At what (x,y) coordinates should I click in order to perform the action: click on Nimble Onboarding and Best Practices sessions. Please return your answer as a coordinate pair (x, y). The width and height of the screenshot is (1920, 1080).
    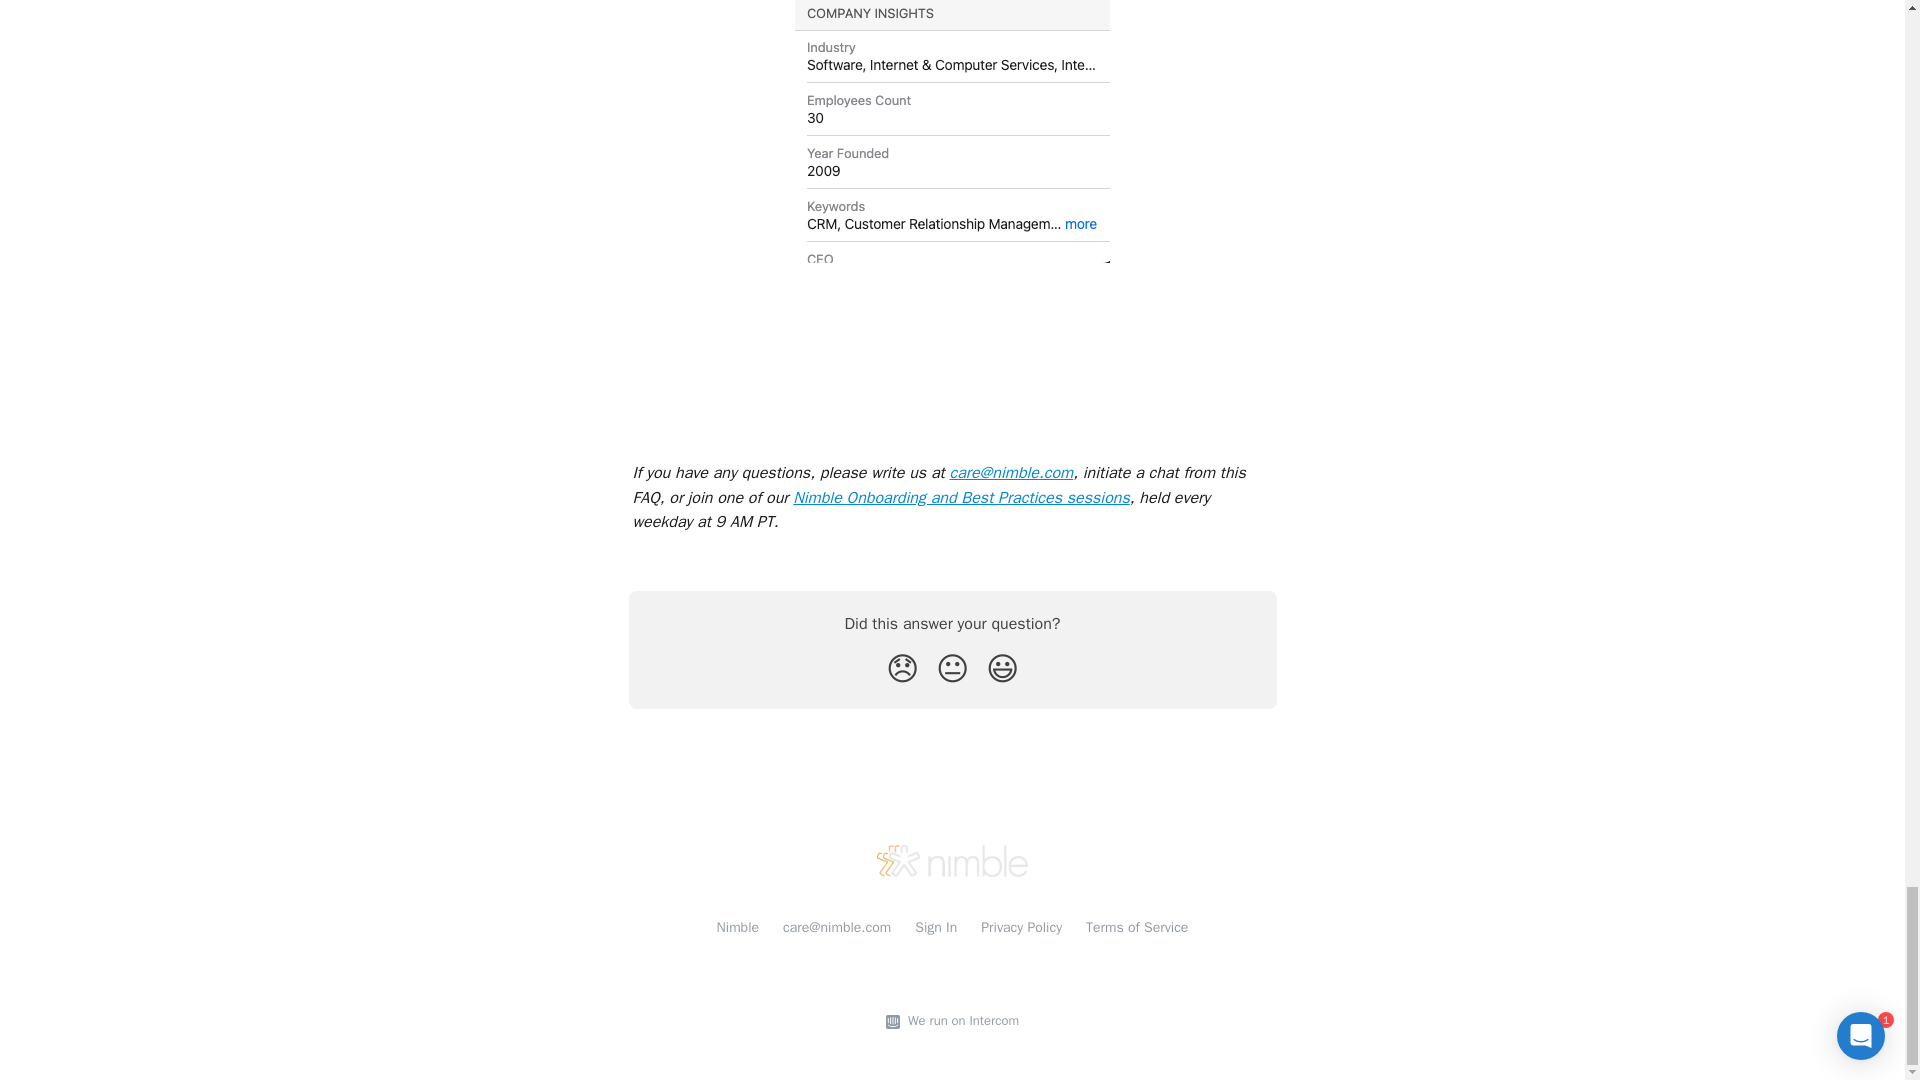
    Looking at the image, I should click on (960, 498).